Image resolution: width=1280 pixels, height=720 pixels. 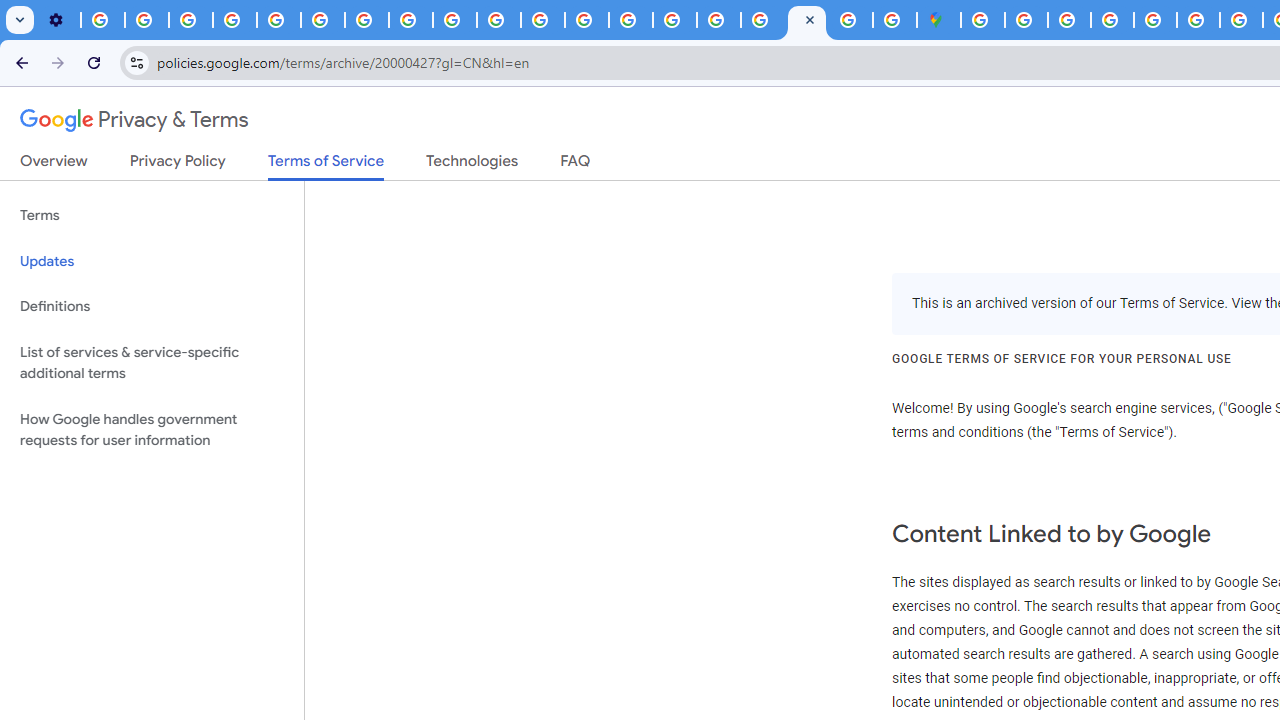 I want to click on Privacy Help Center - Policies Help, so click(x=278, y=20).